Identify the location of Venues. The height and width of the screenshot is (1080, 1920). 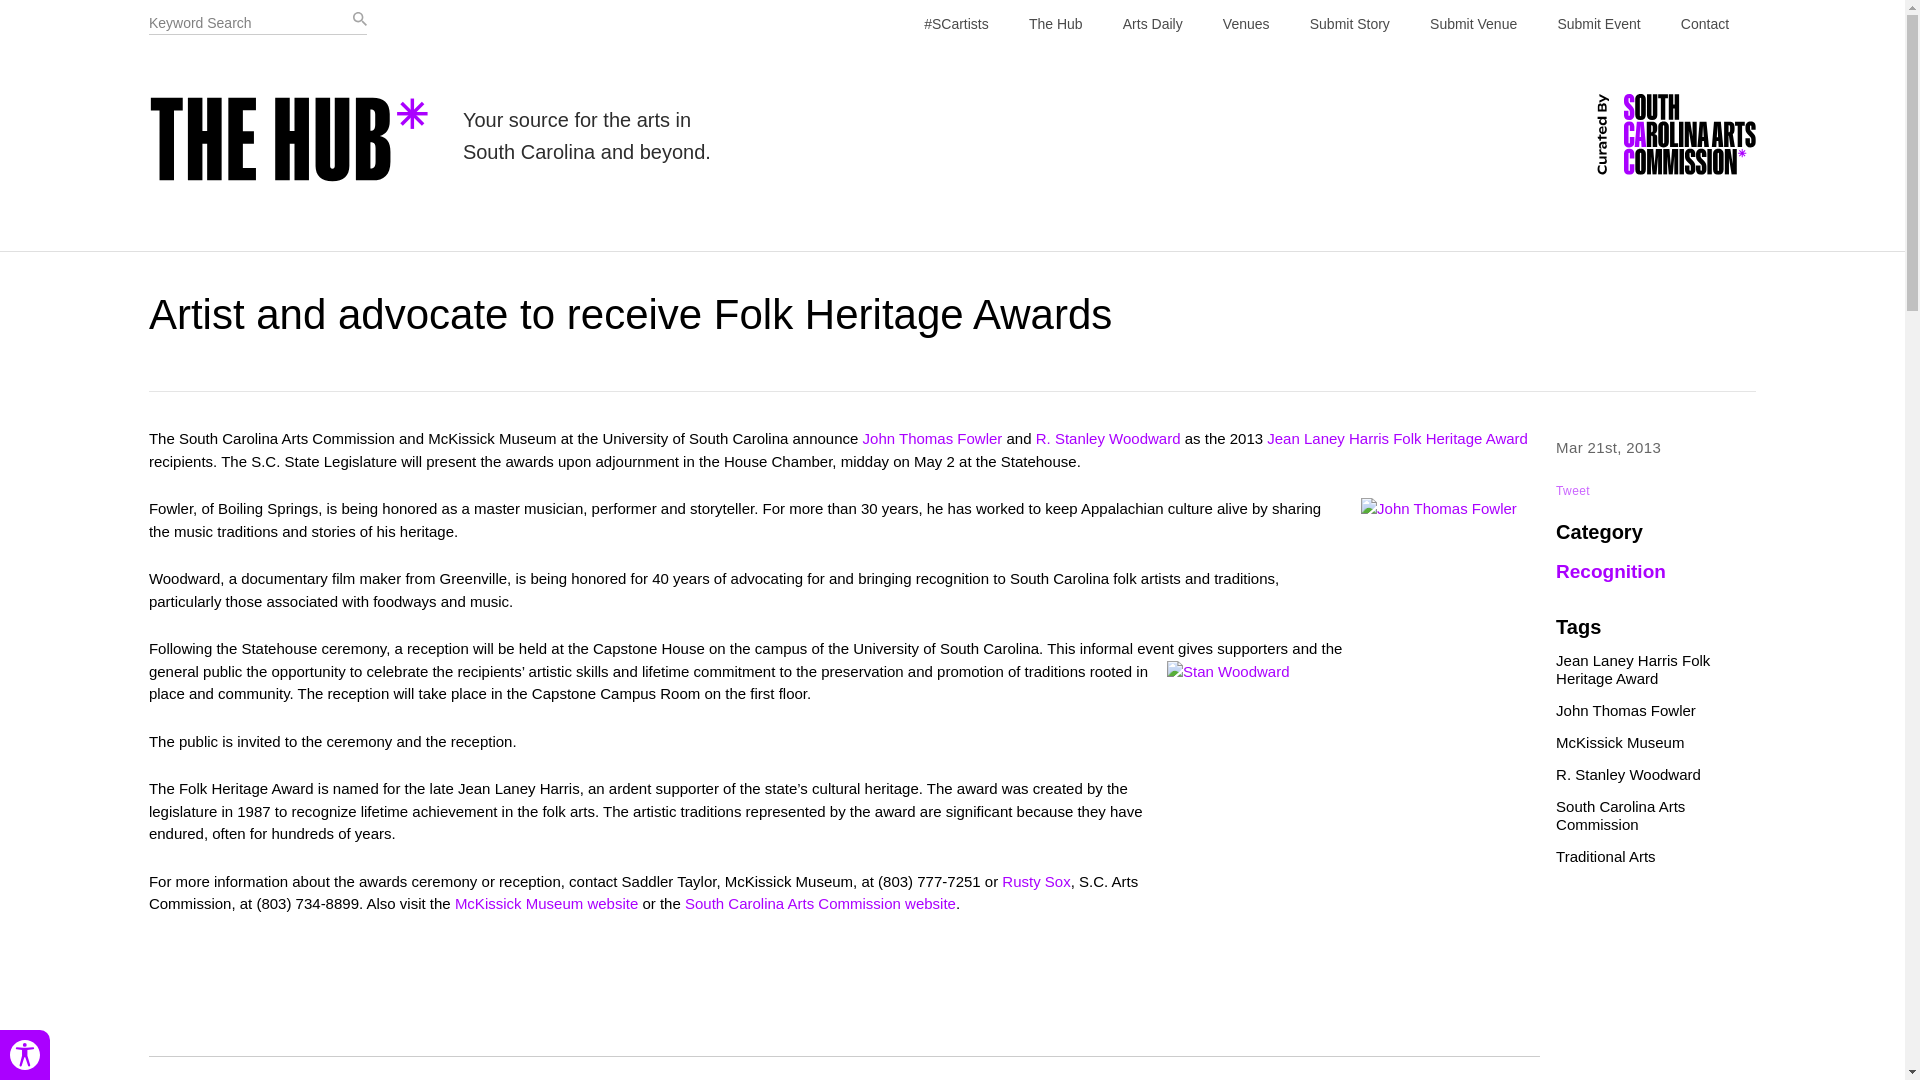
(1246, 24).